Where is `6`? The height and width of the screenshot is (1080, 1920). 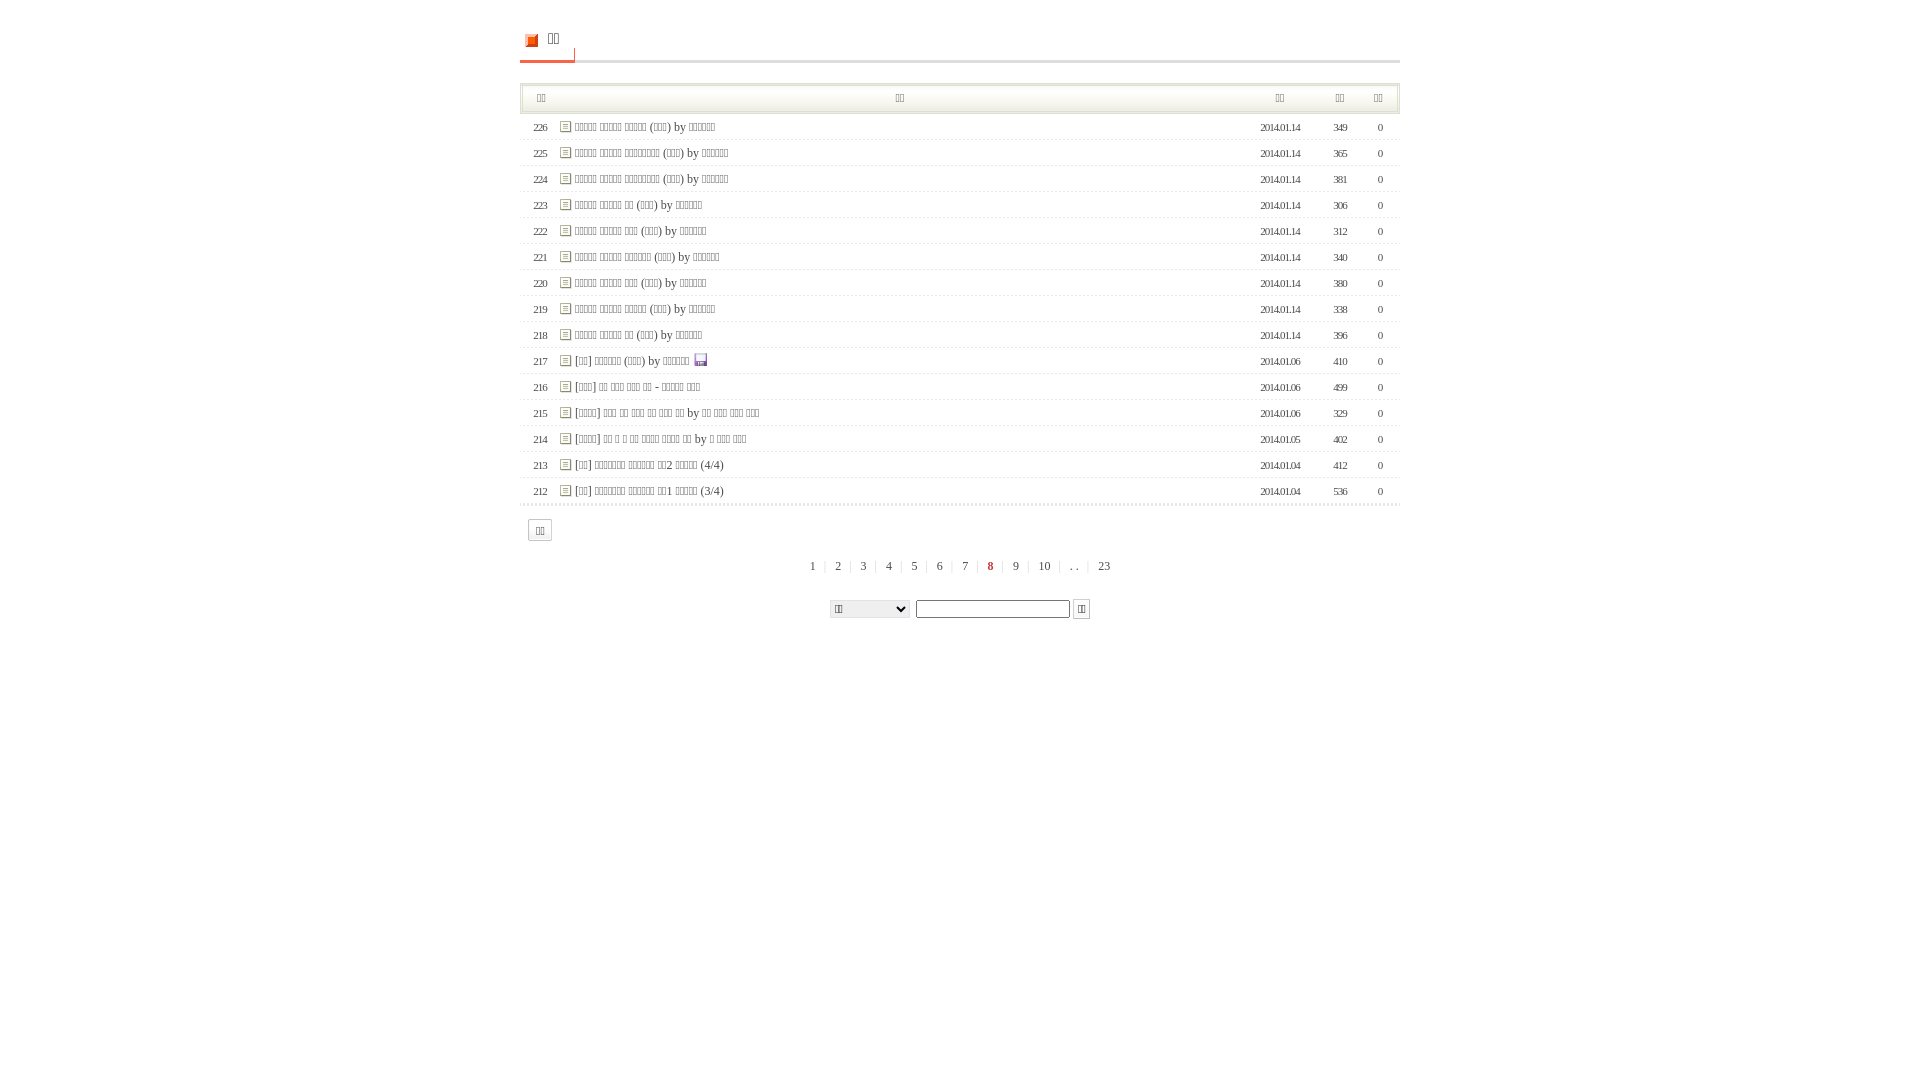
6 is located at coordinates (940, 566).